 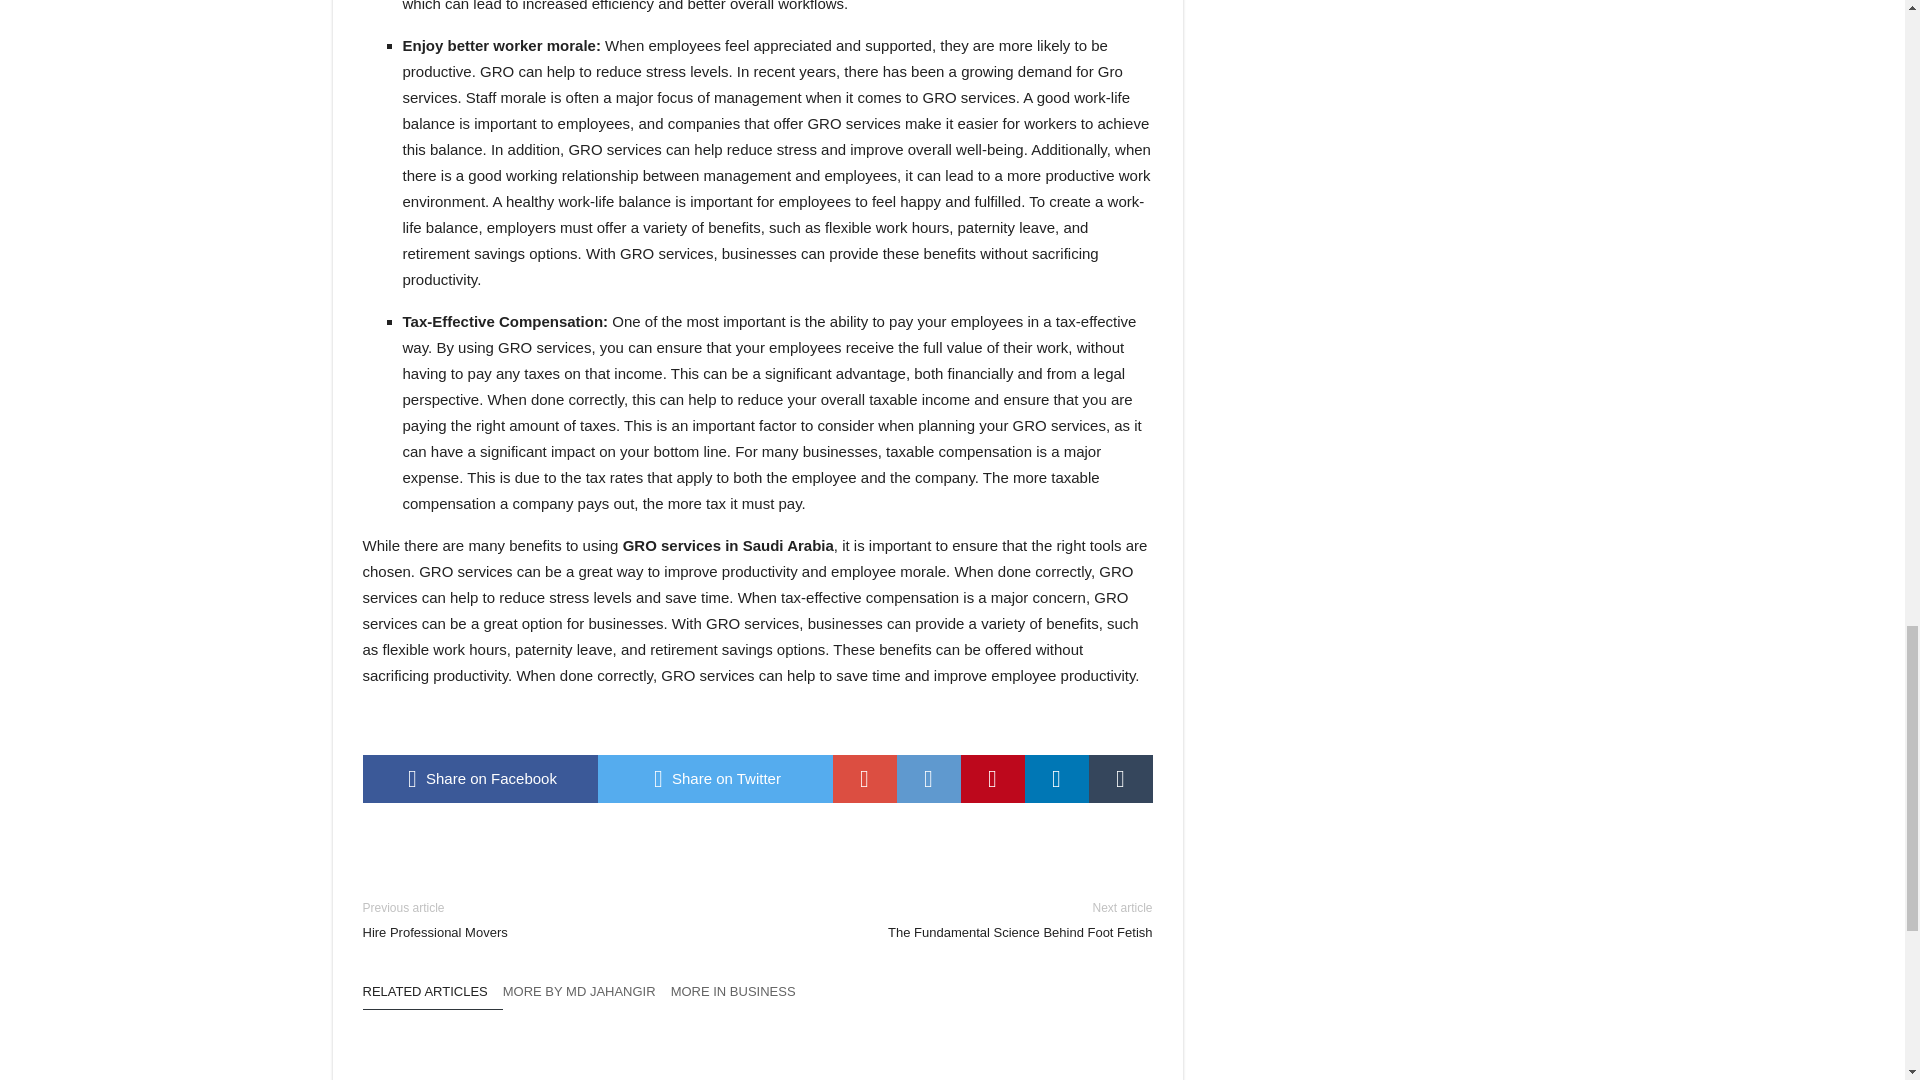 What do you see at coordinates (715, 778) in the screenshot?
I see `twitter` at bounding box center [715, 778].